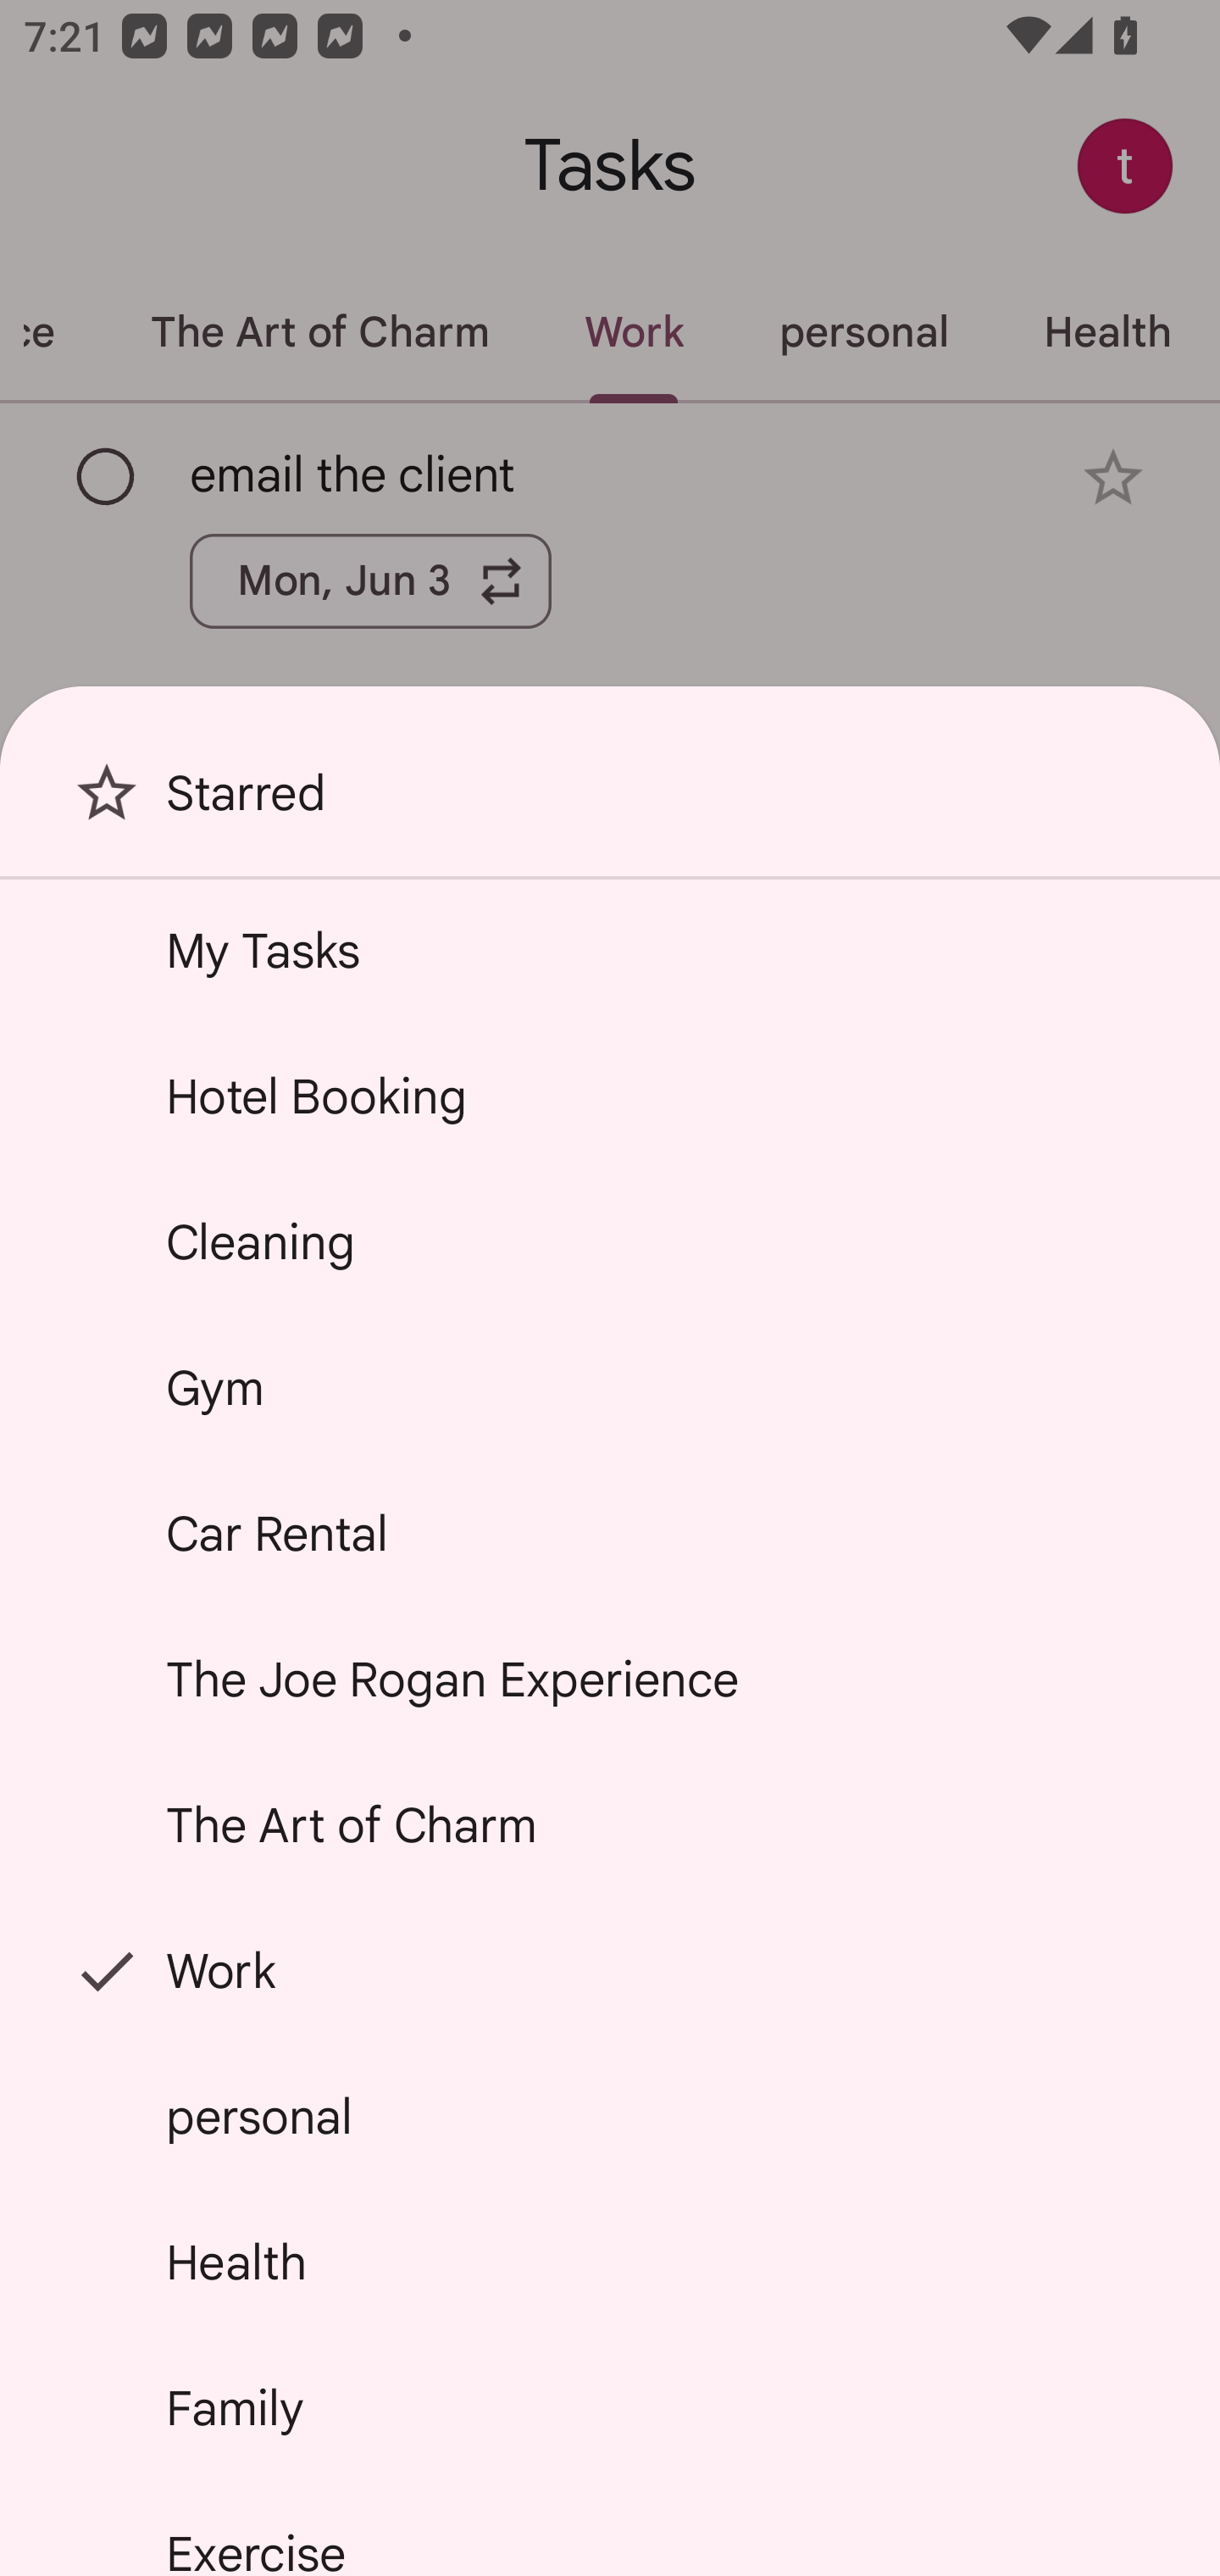  I want to click on personal, so click(610, 2115).